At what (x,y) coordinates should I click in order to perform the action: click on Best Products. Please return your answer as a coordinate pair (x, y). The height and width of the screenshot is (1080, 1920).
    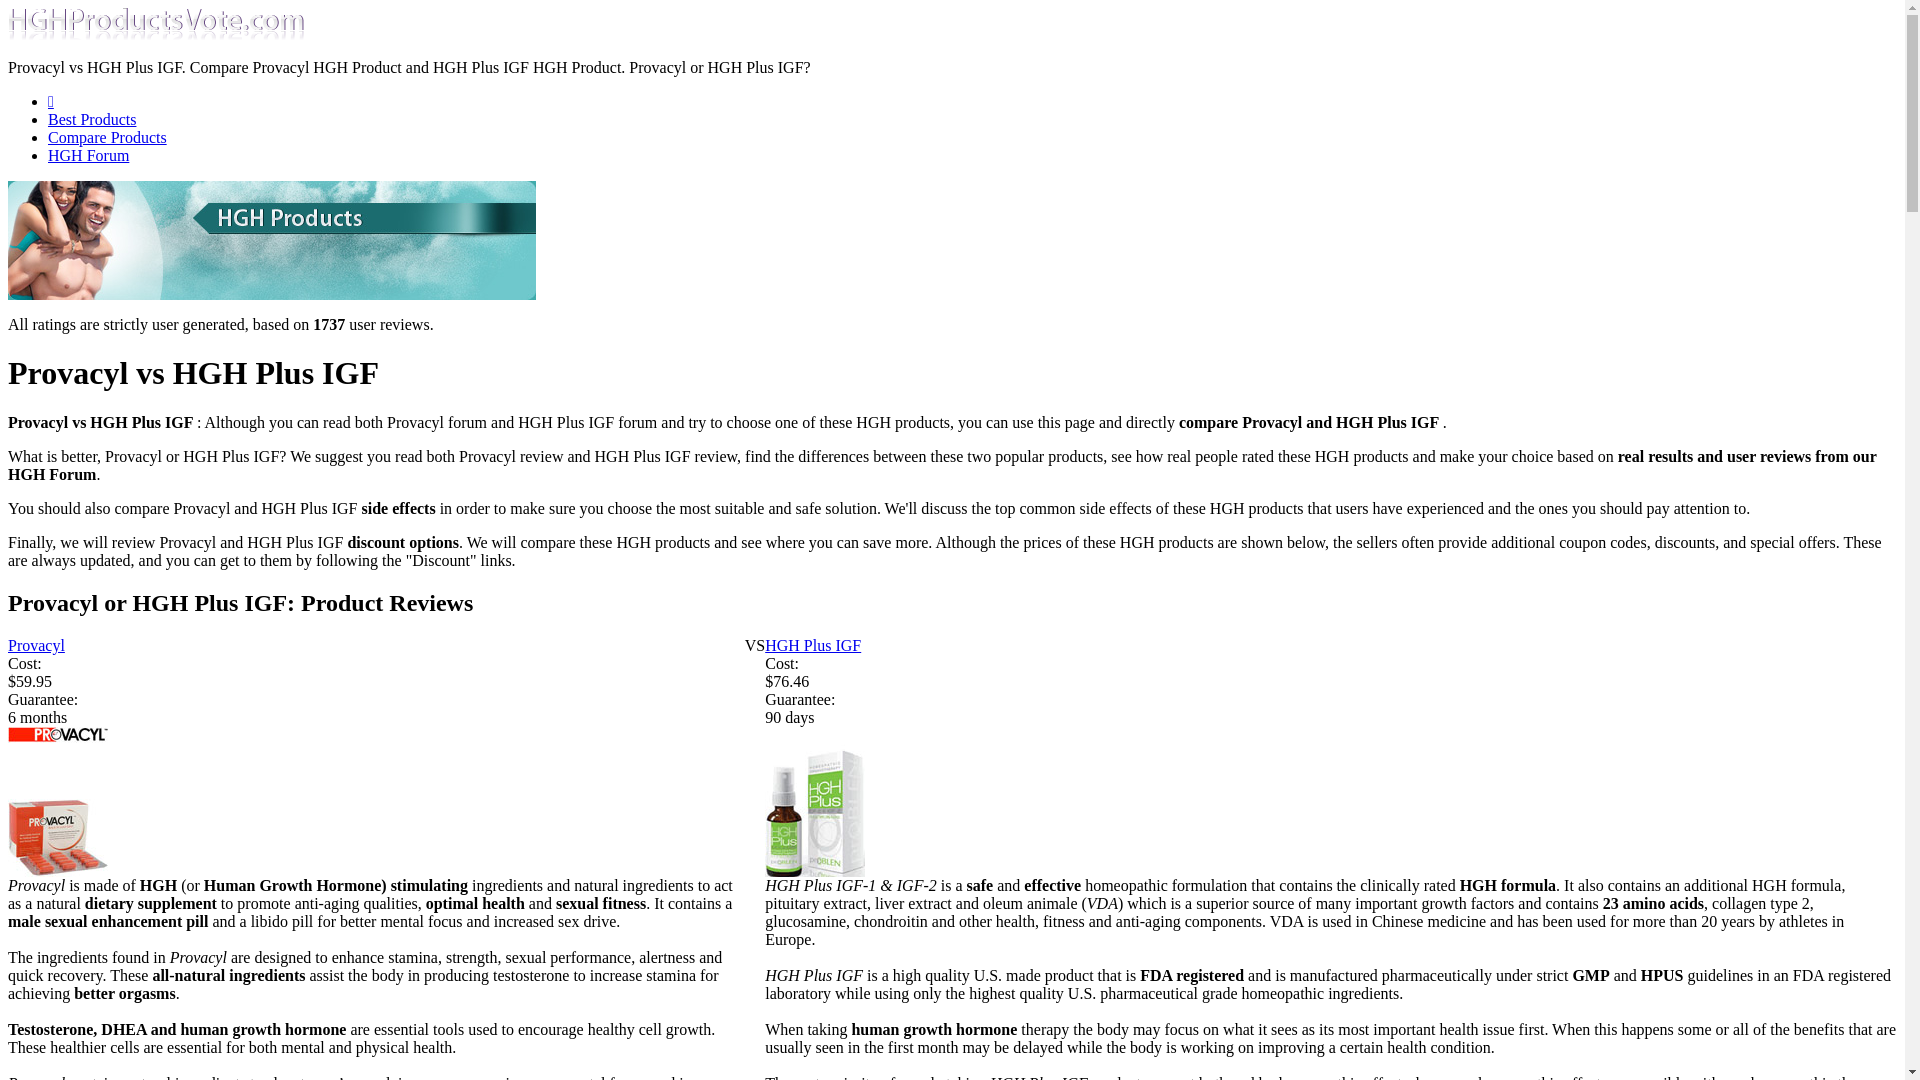
    Looking at the image, I should click on (92, 120).